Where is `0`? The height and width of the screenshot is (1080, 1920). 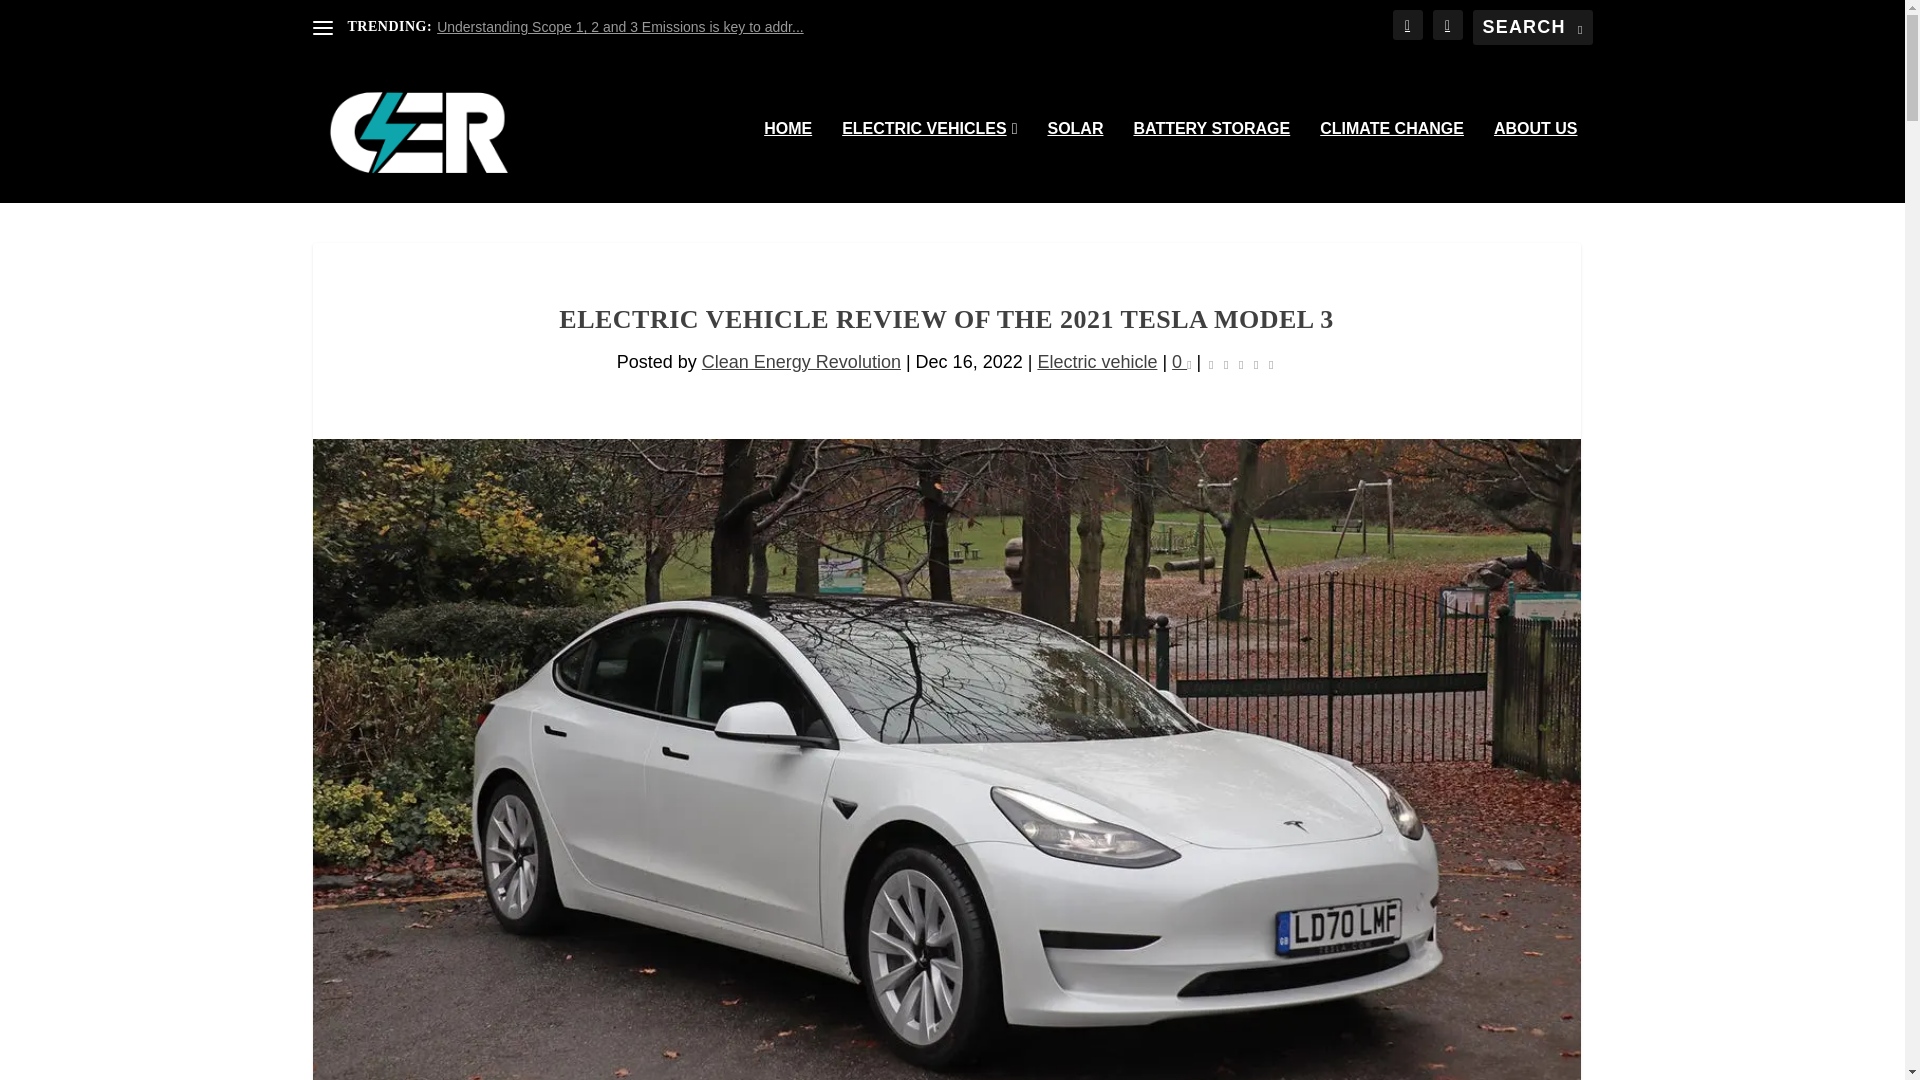 0 is located at coordinates (1180, 362).